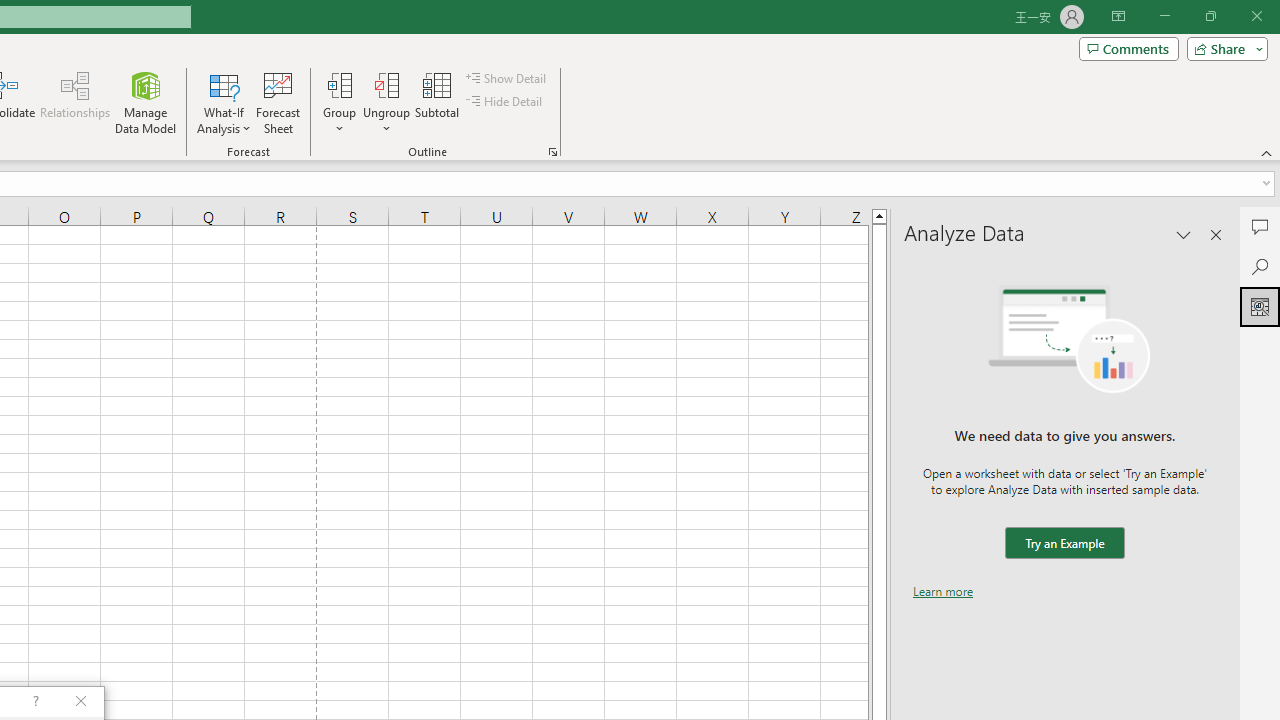 This screenshot has height=720, width=1280. Describe the element at coordinates (1260, 266) in the screenshot. I see `Search` at that location.